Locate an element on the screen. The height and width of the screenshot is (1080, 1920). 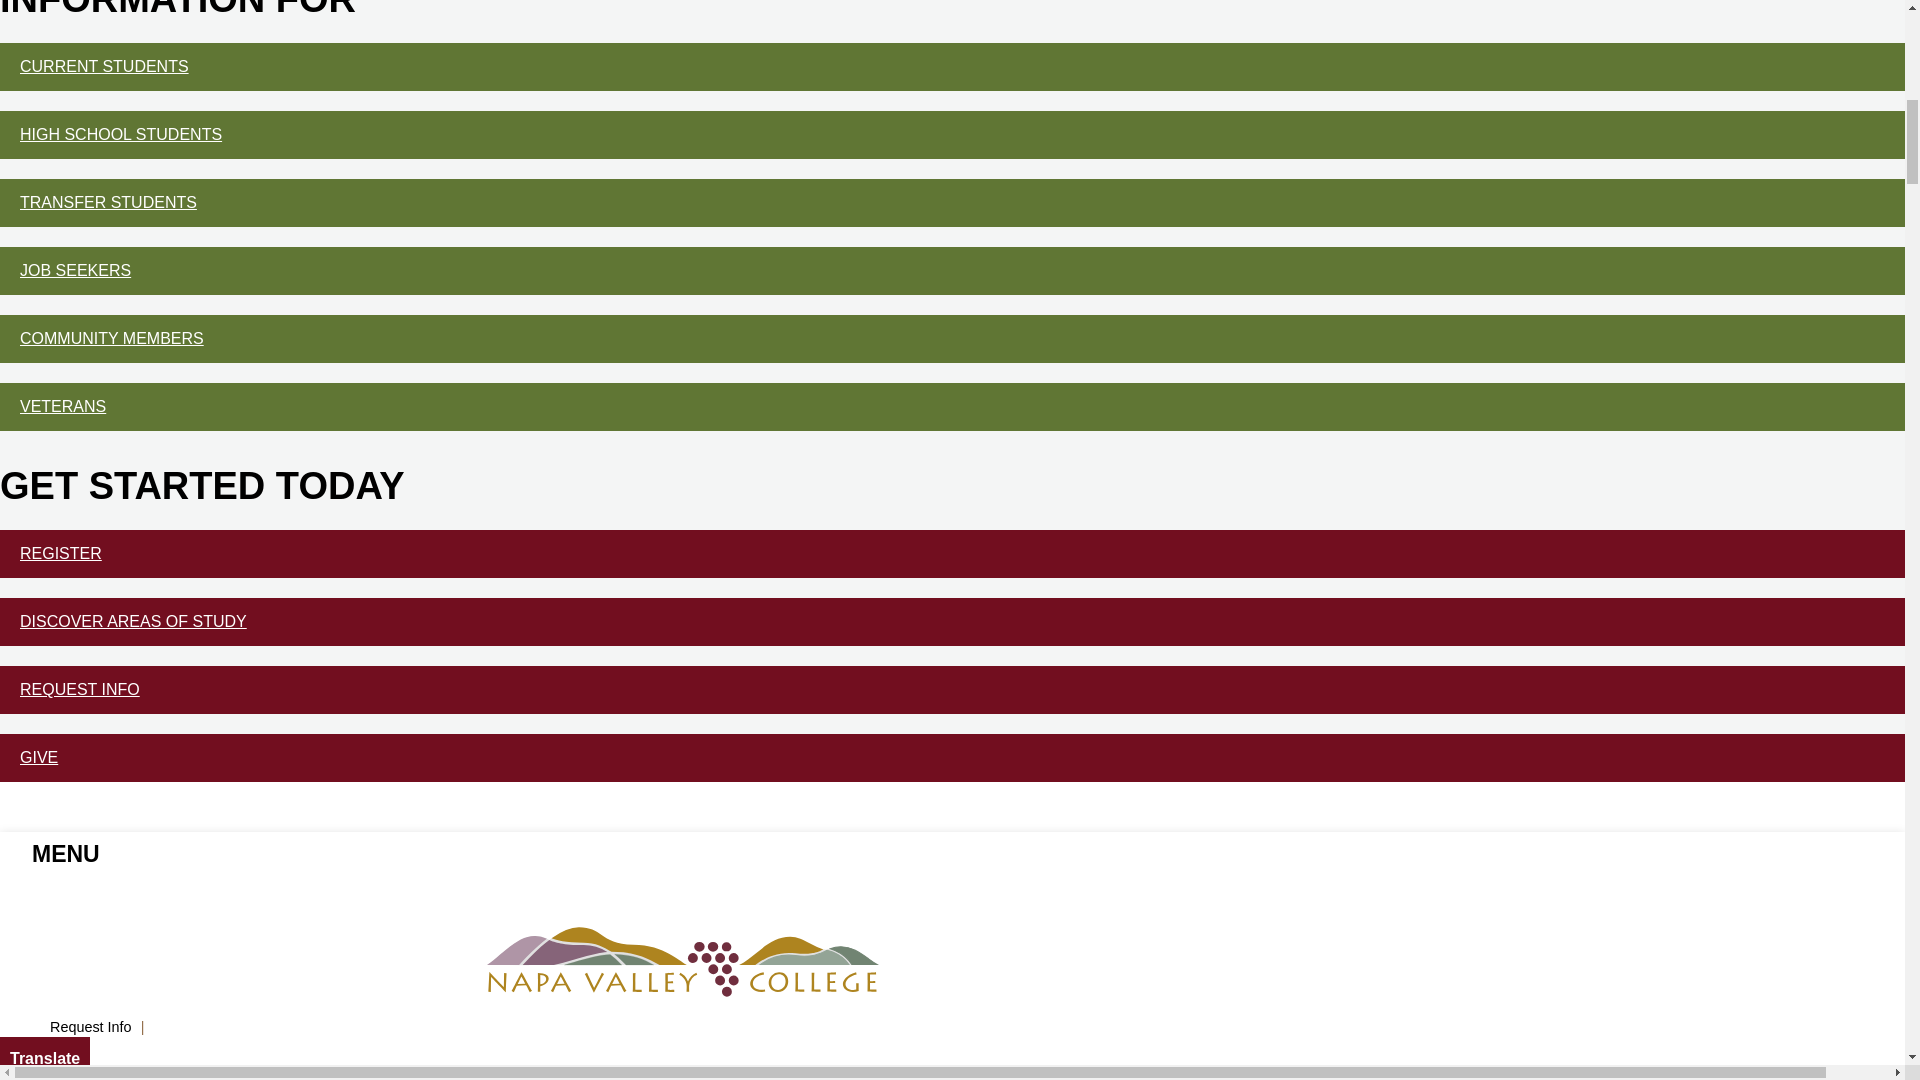
GIVE is located at coordinates (952, 758).